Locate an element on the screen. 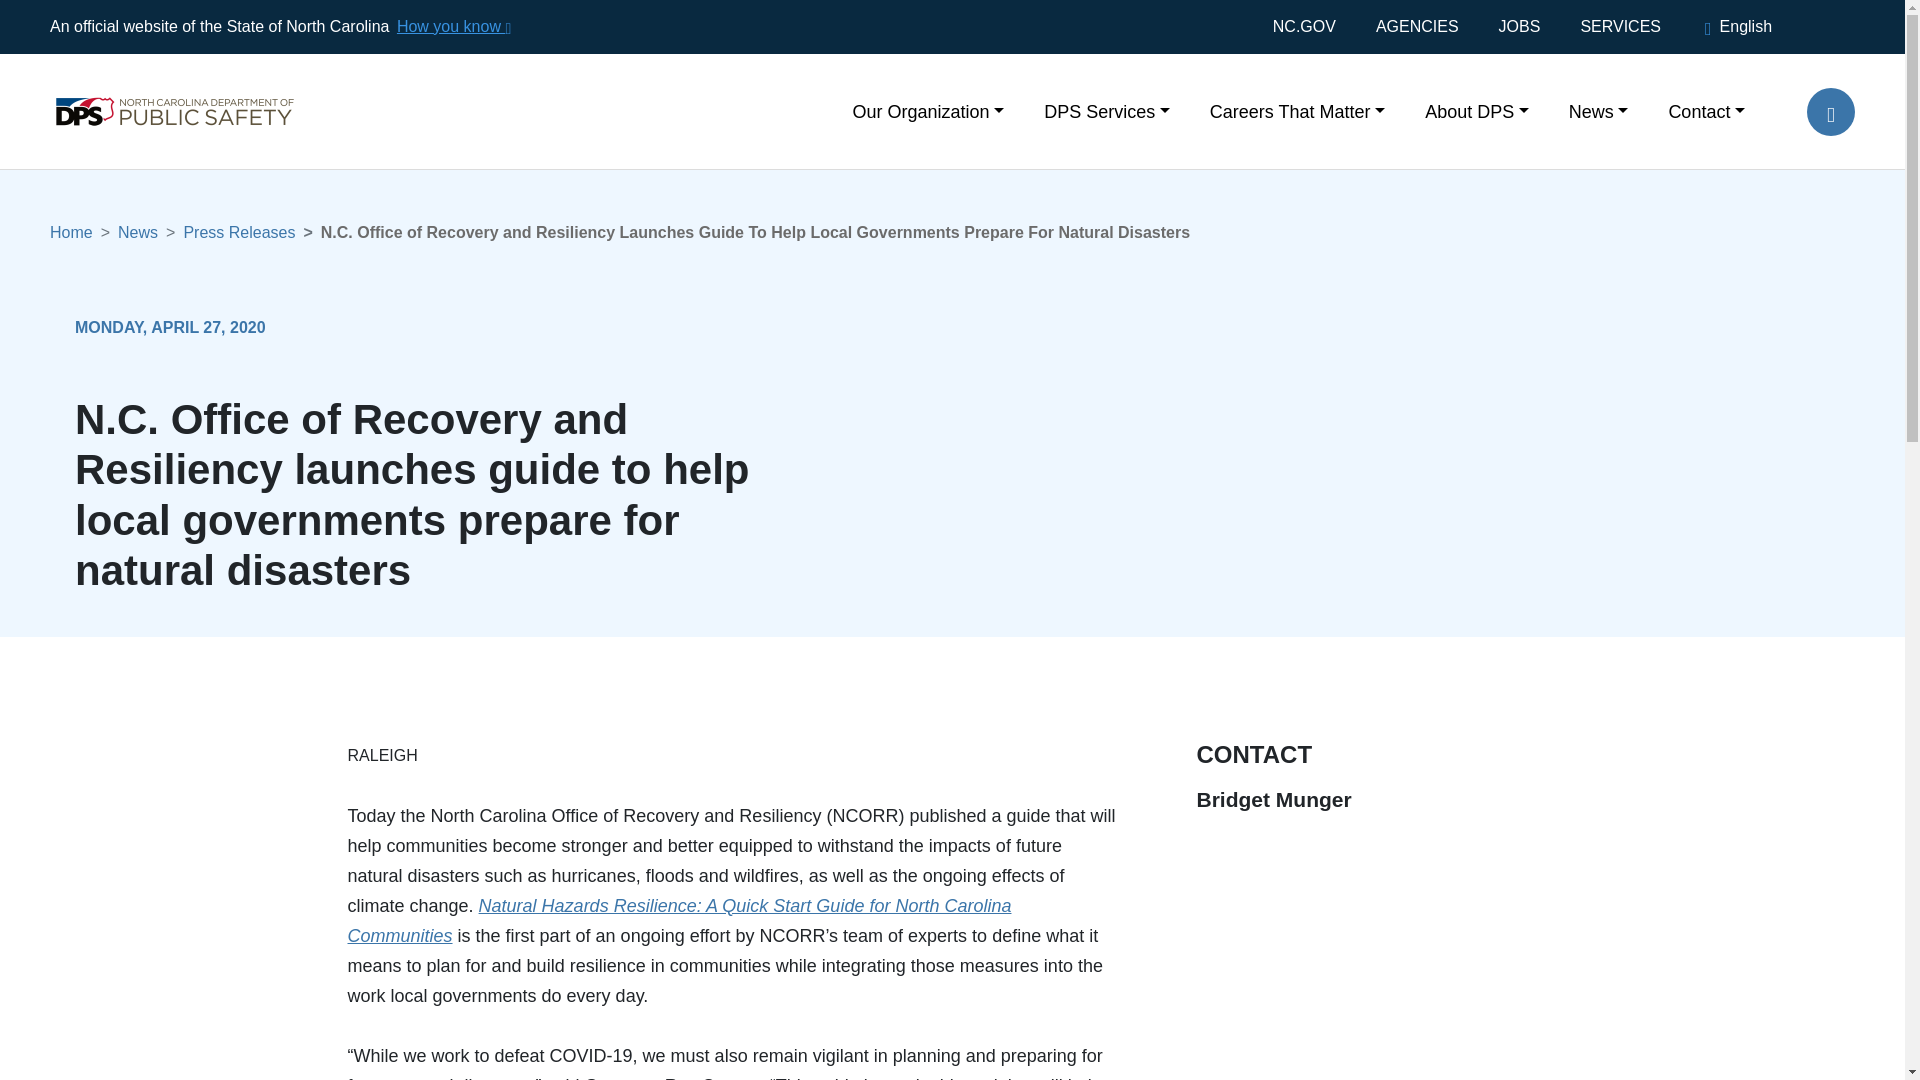  SERVICES is located at coordinates (1620, 26).